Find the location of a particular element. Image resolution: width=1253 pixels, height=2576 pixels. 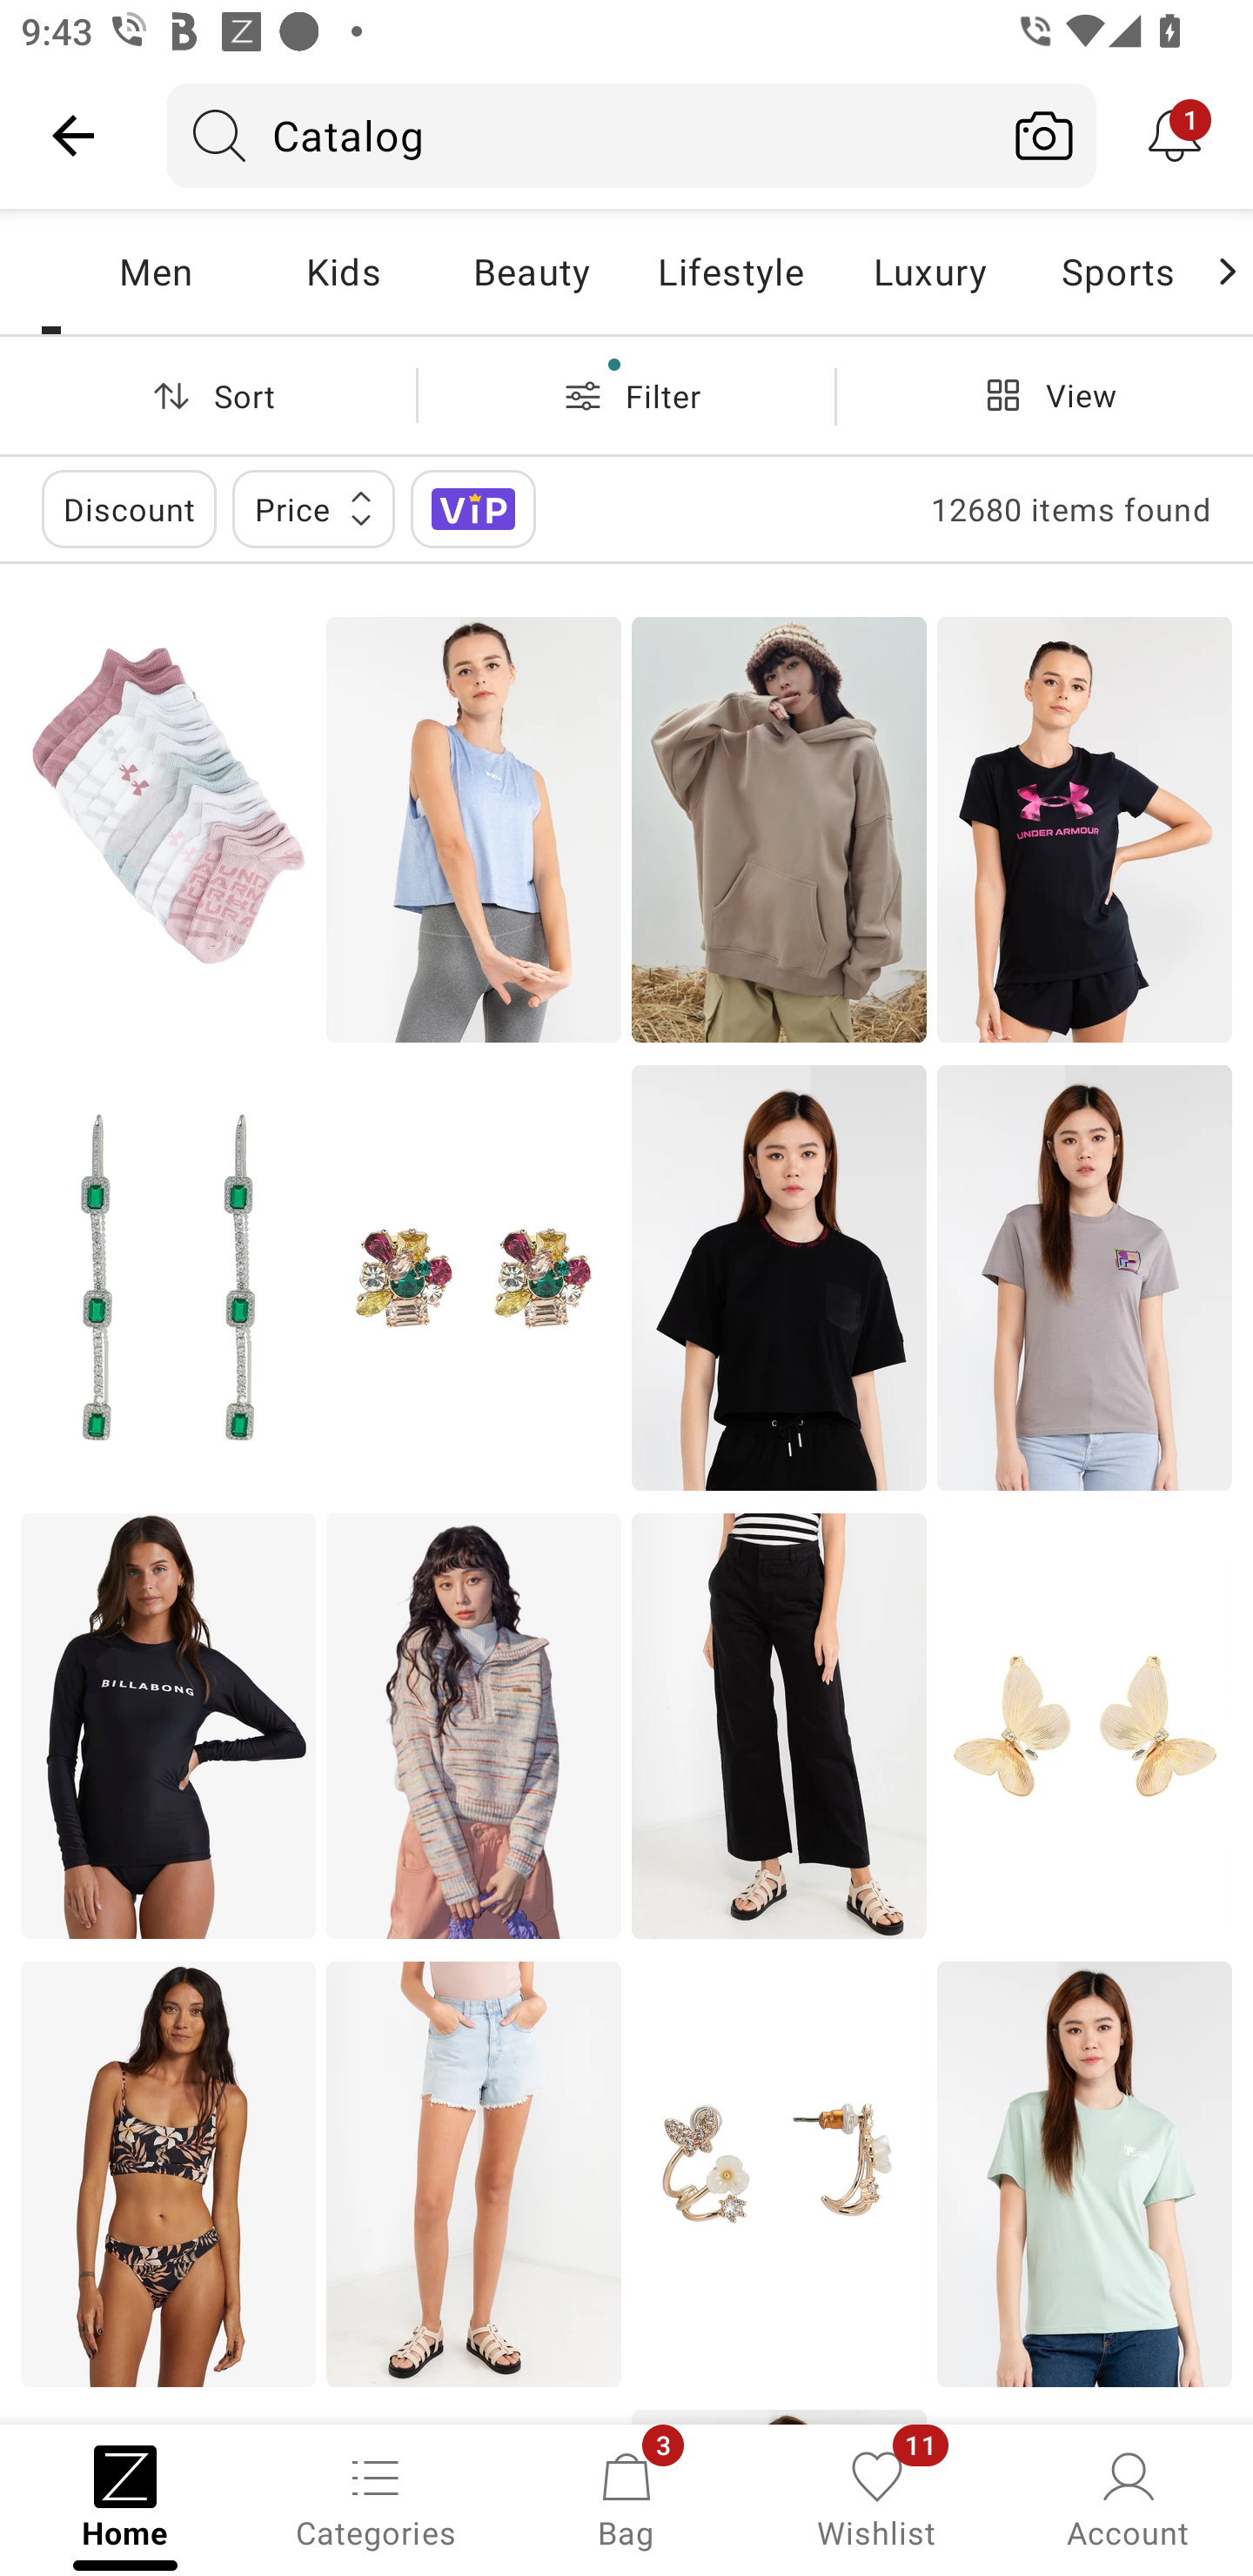

View is located at coordinates (1044, 395).